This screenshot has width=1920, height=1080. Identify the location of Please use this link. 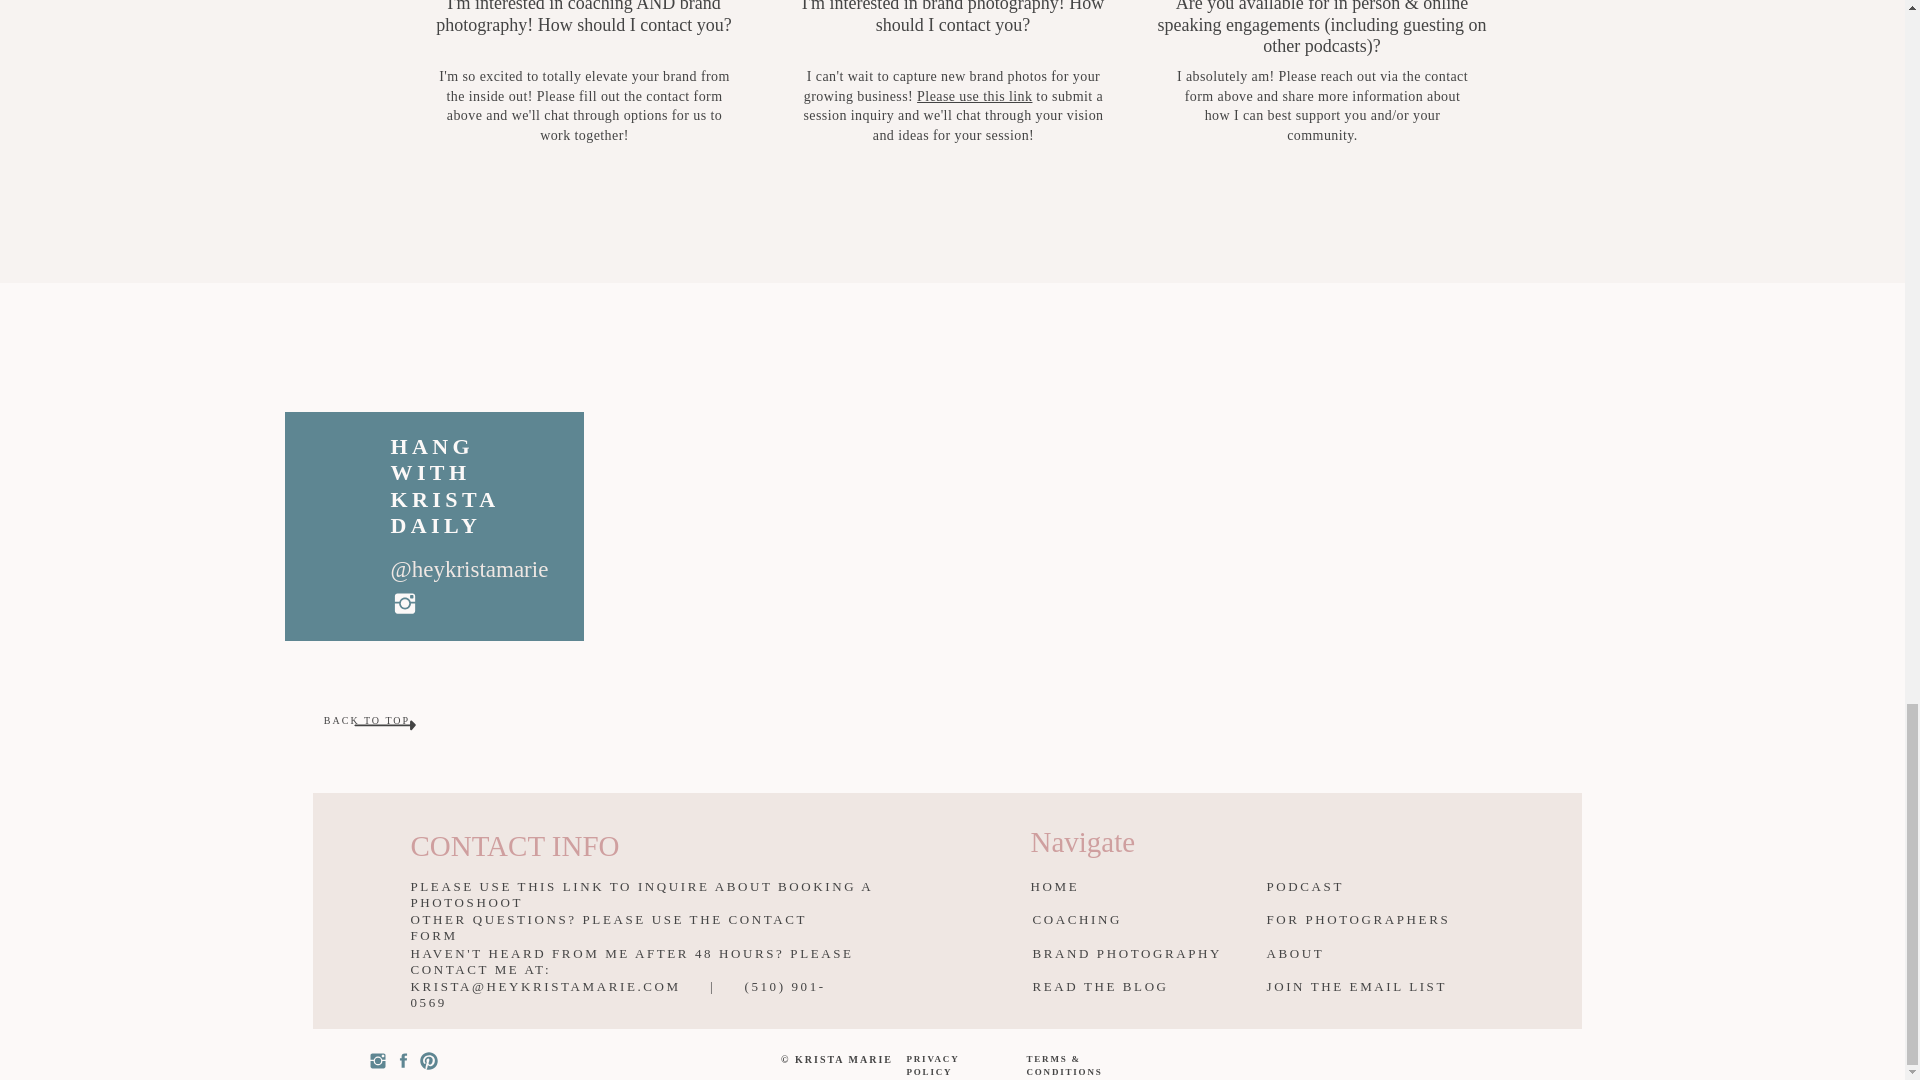
(974, 96).